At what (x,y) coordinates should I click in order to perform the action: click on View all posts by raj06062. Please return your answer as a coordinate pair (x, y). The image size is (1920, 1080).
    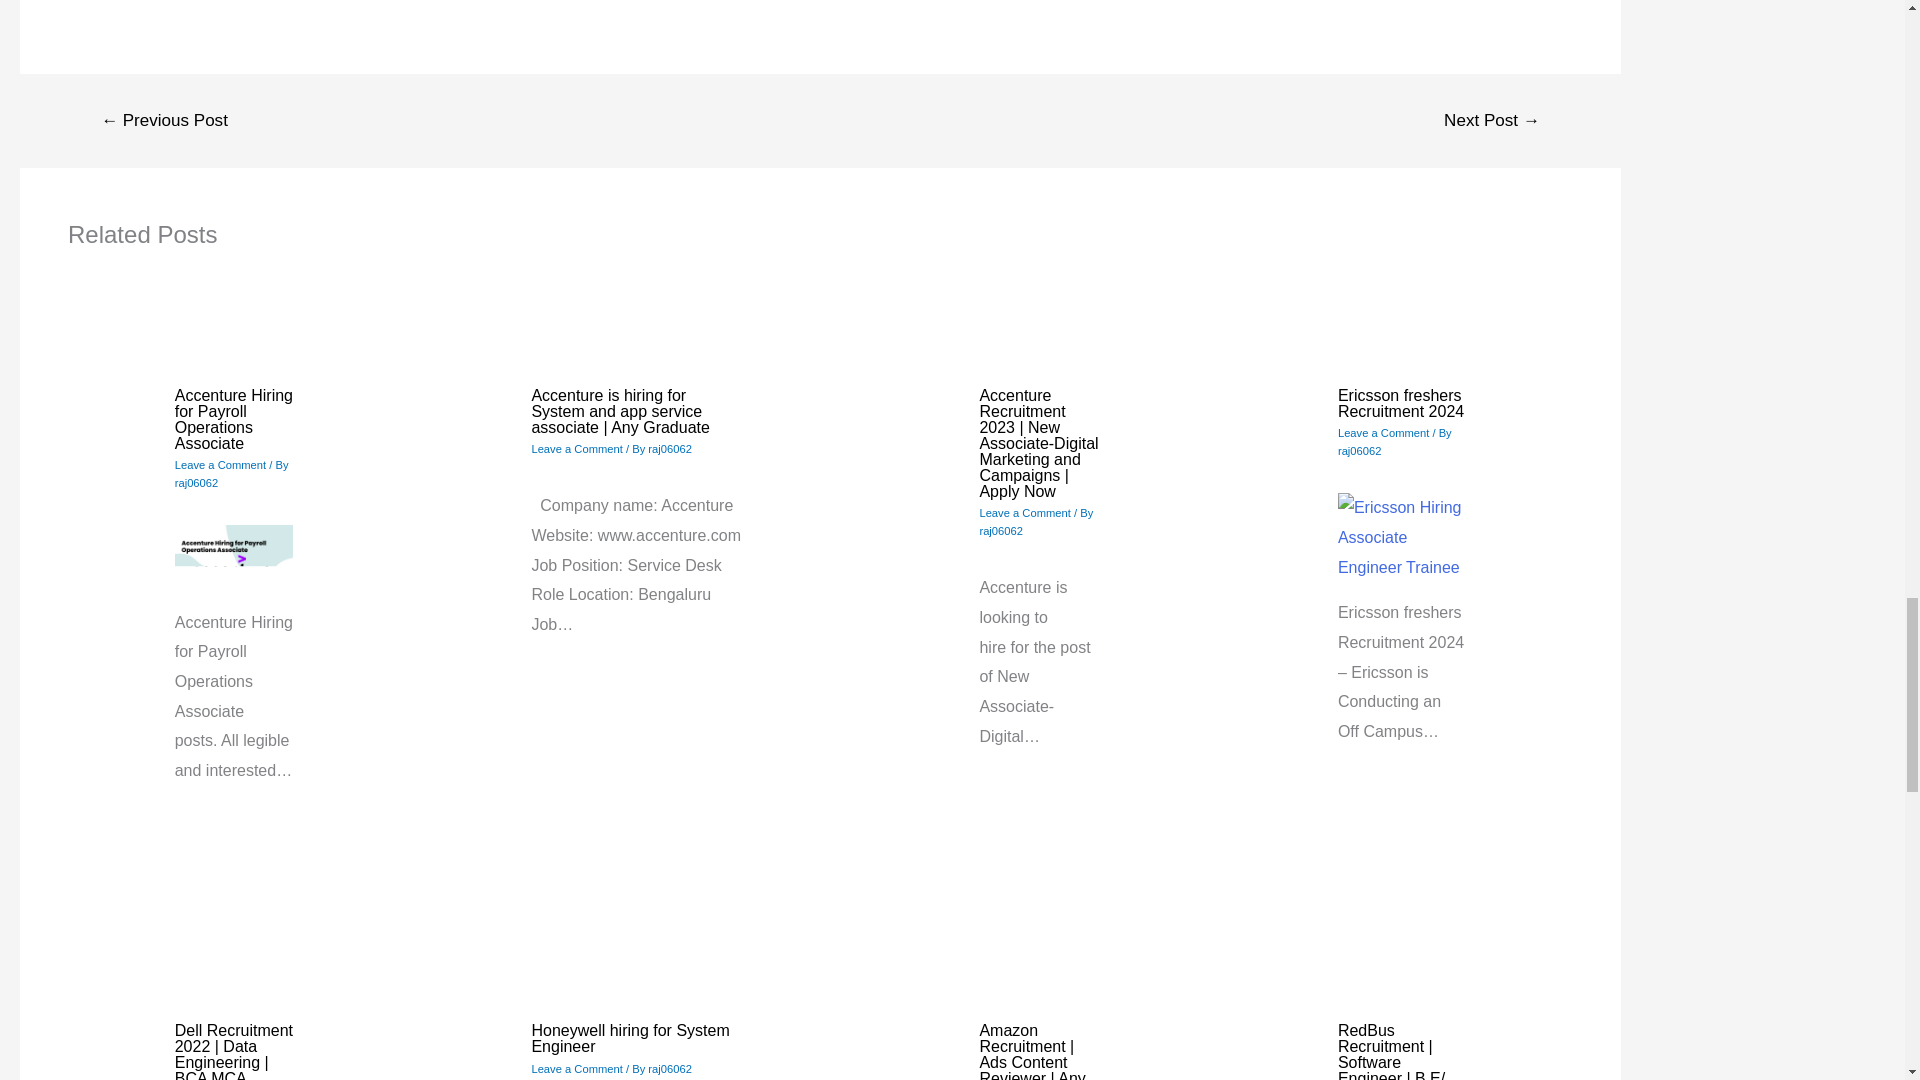
    Looking at the image, I should click on (1360, 450).